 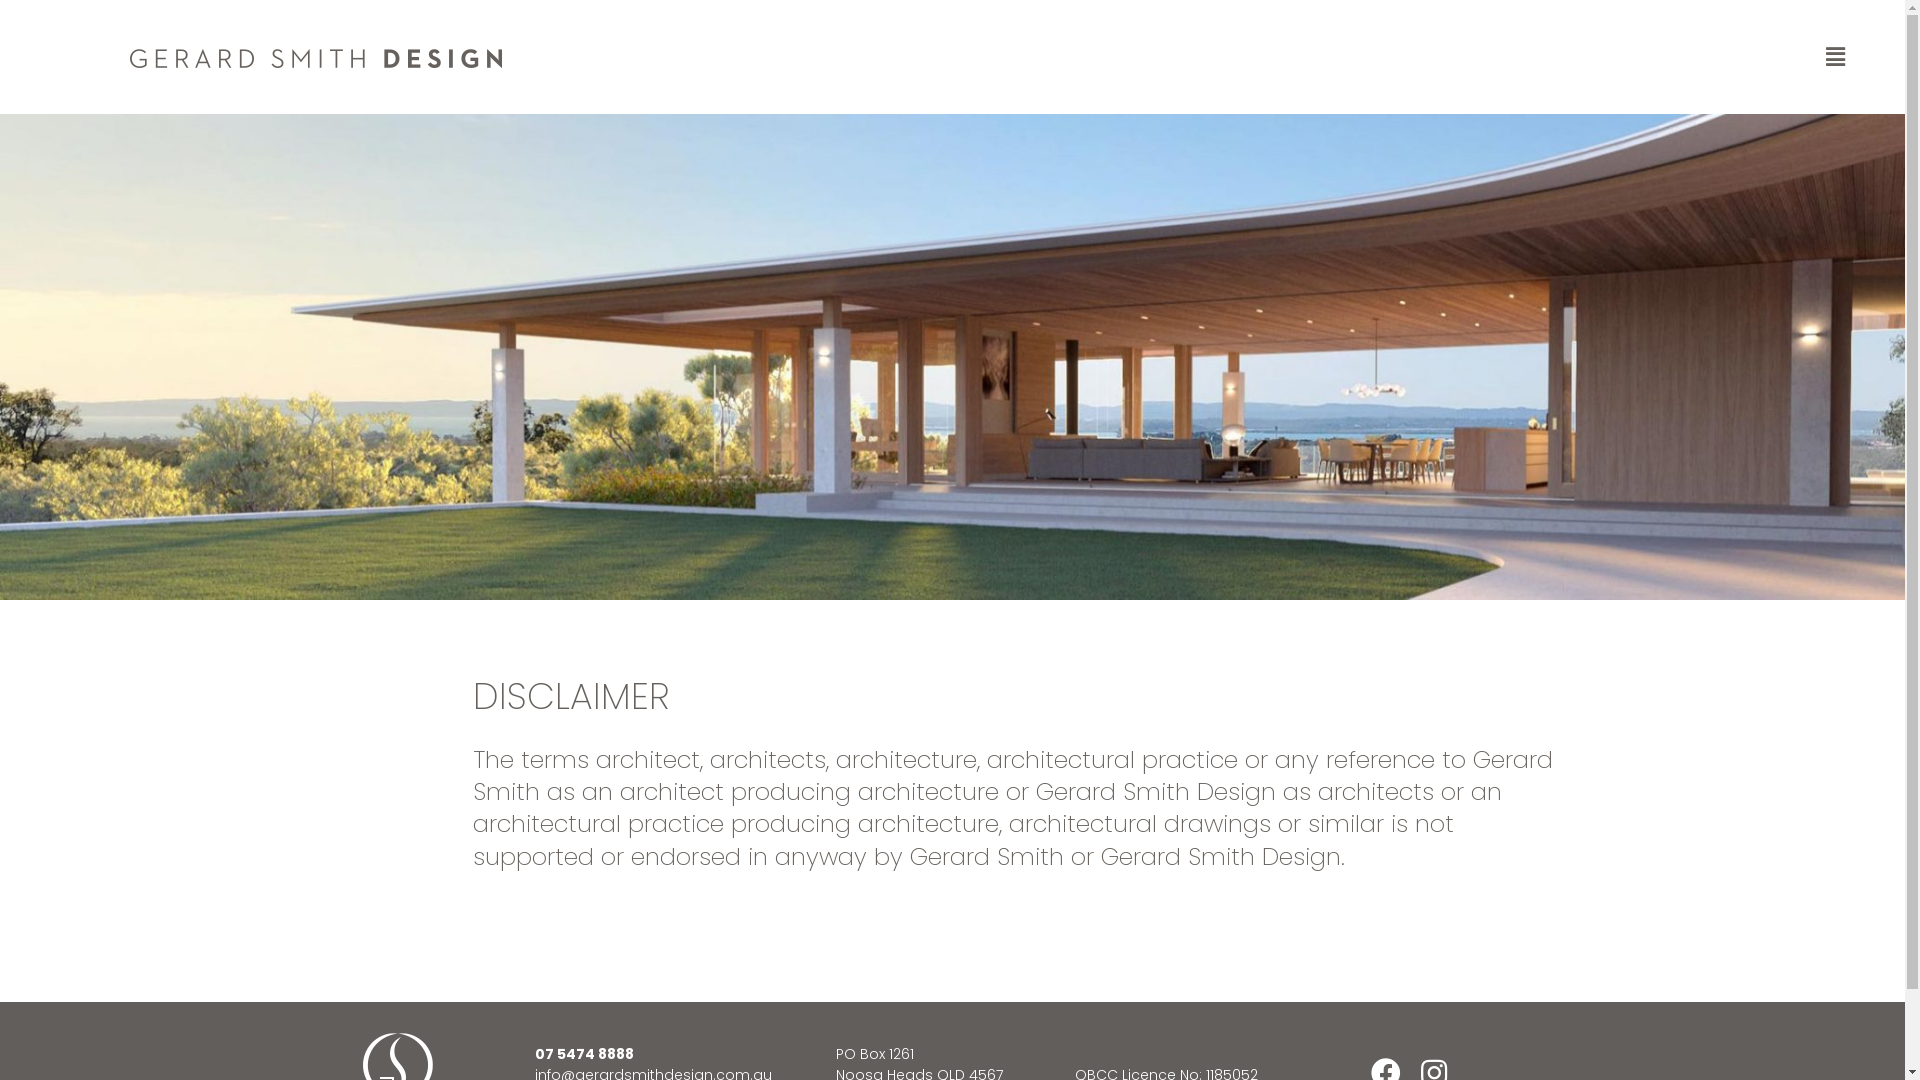 I want to click on 07 5474 8888, so click(x=584, y=1054).